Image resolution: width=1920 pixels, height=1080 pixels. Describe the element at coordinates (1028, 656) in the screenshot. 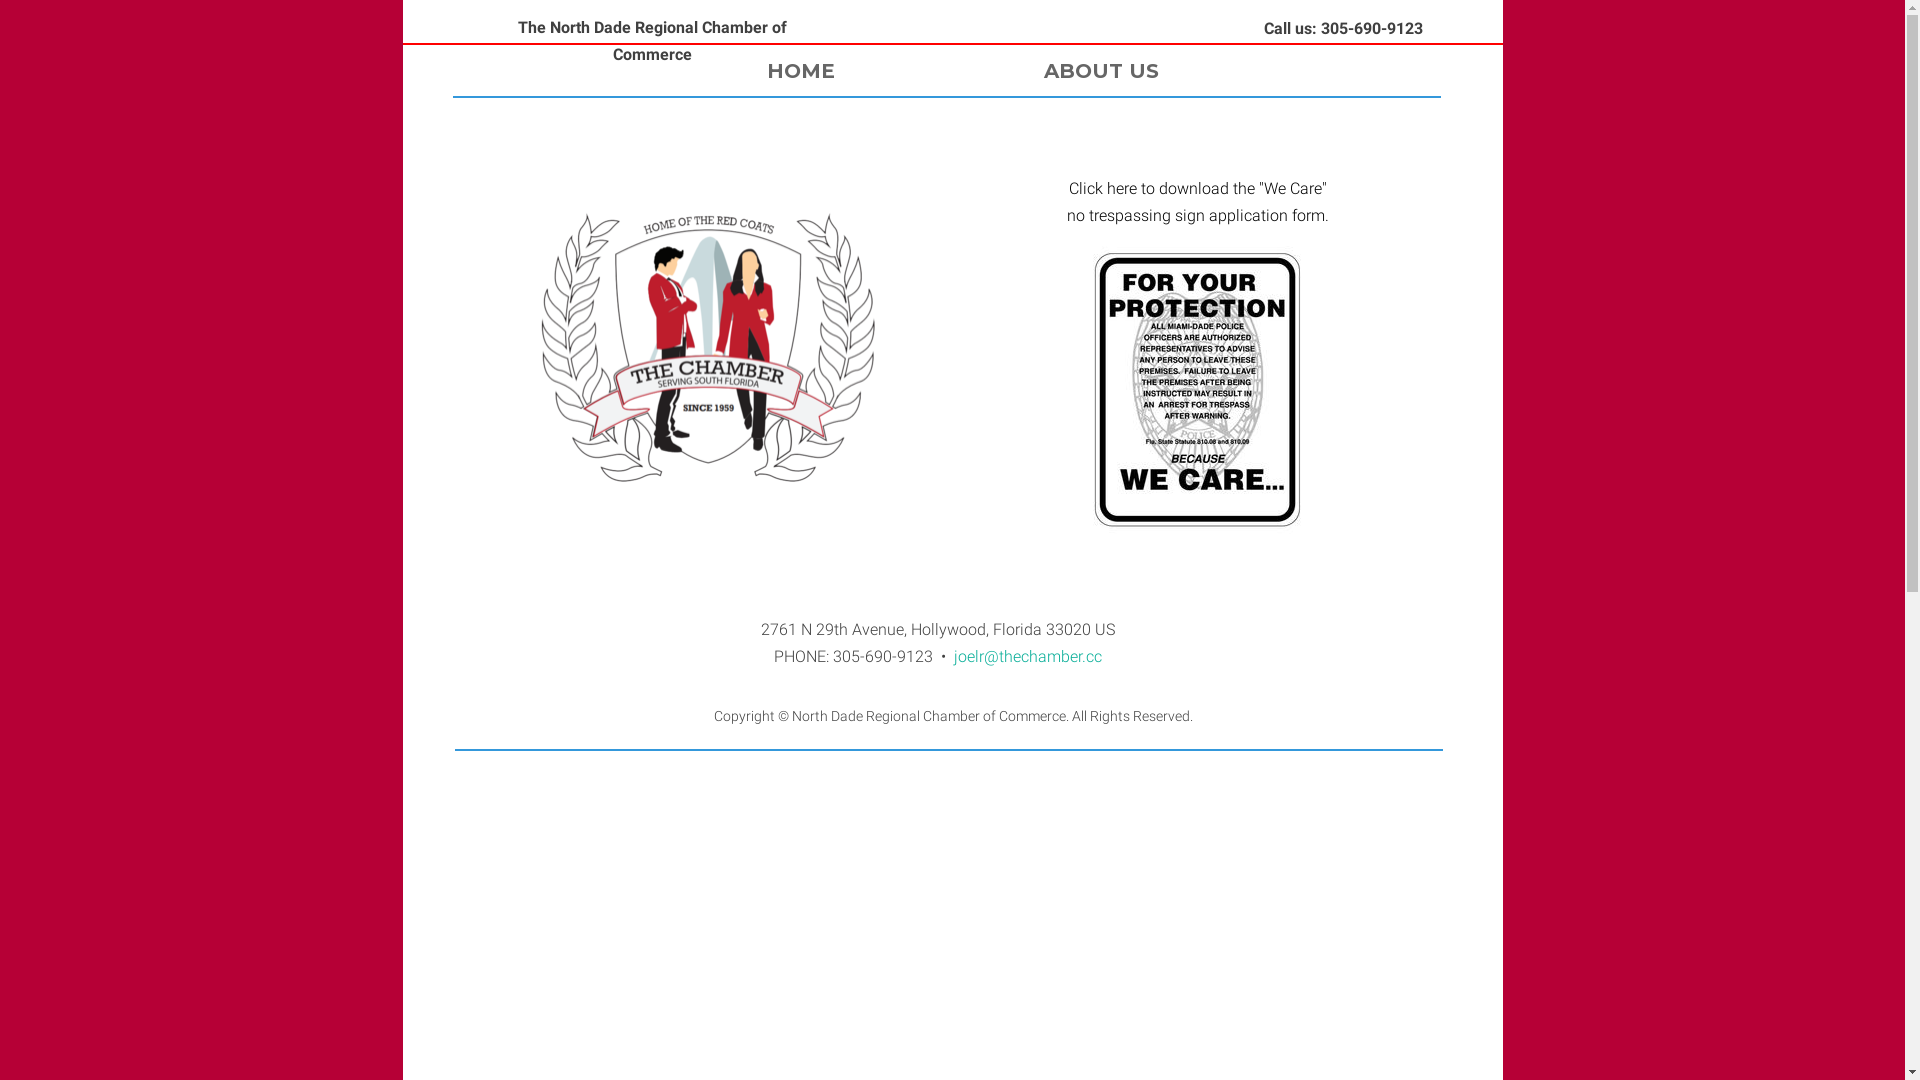

I see `joelr@thechamber.cc` at that location.